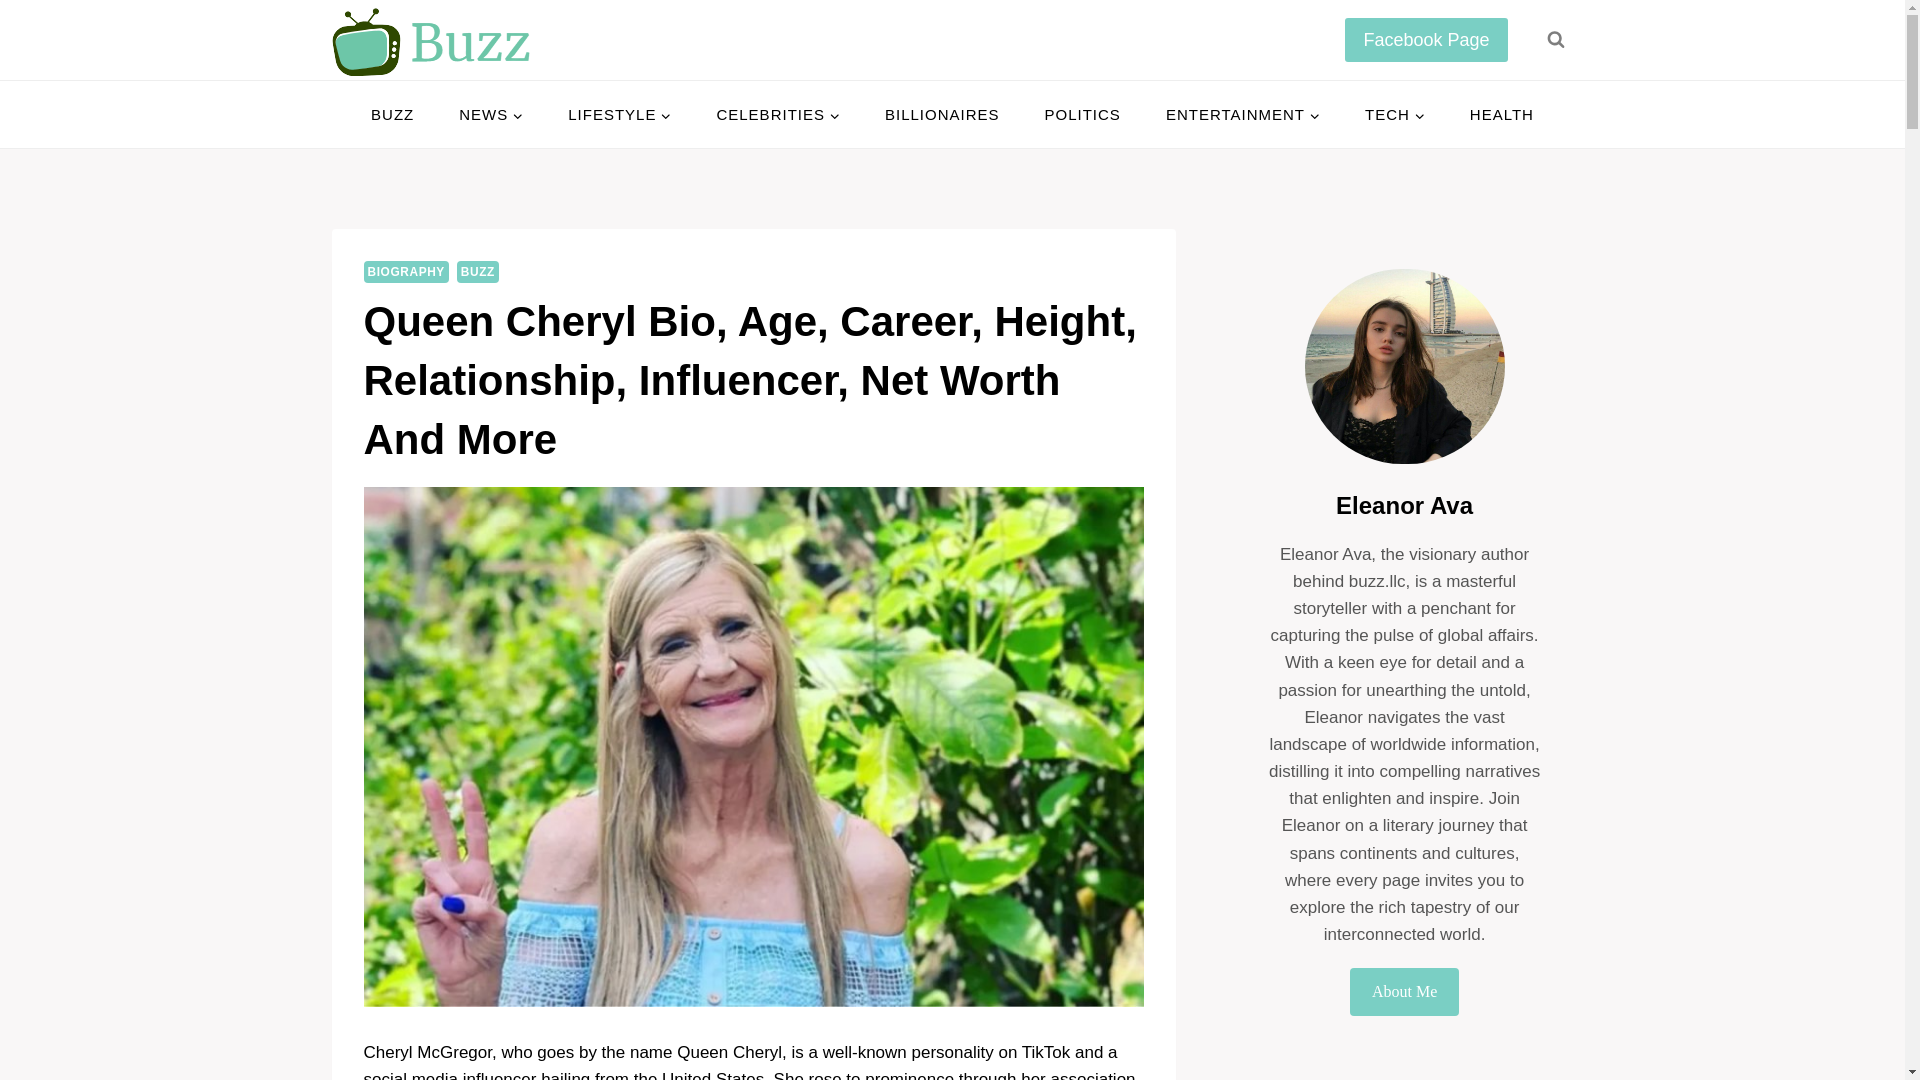 The width and height of the screenshot is (1920, 1080). What do you see at coordinates (393, 114) in the screenshot?
I see `BUZZ` at bounding box center [393, 114].